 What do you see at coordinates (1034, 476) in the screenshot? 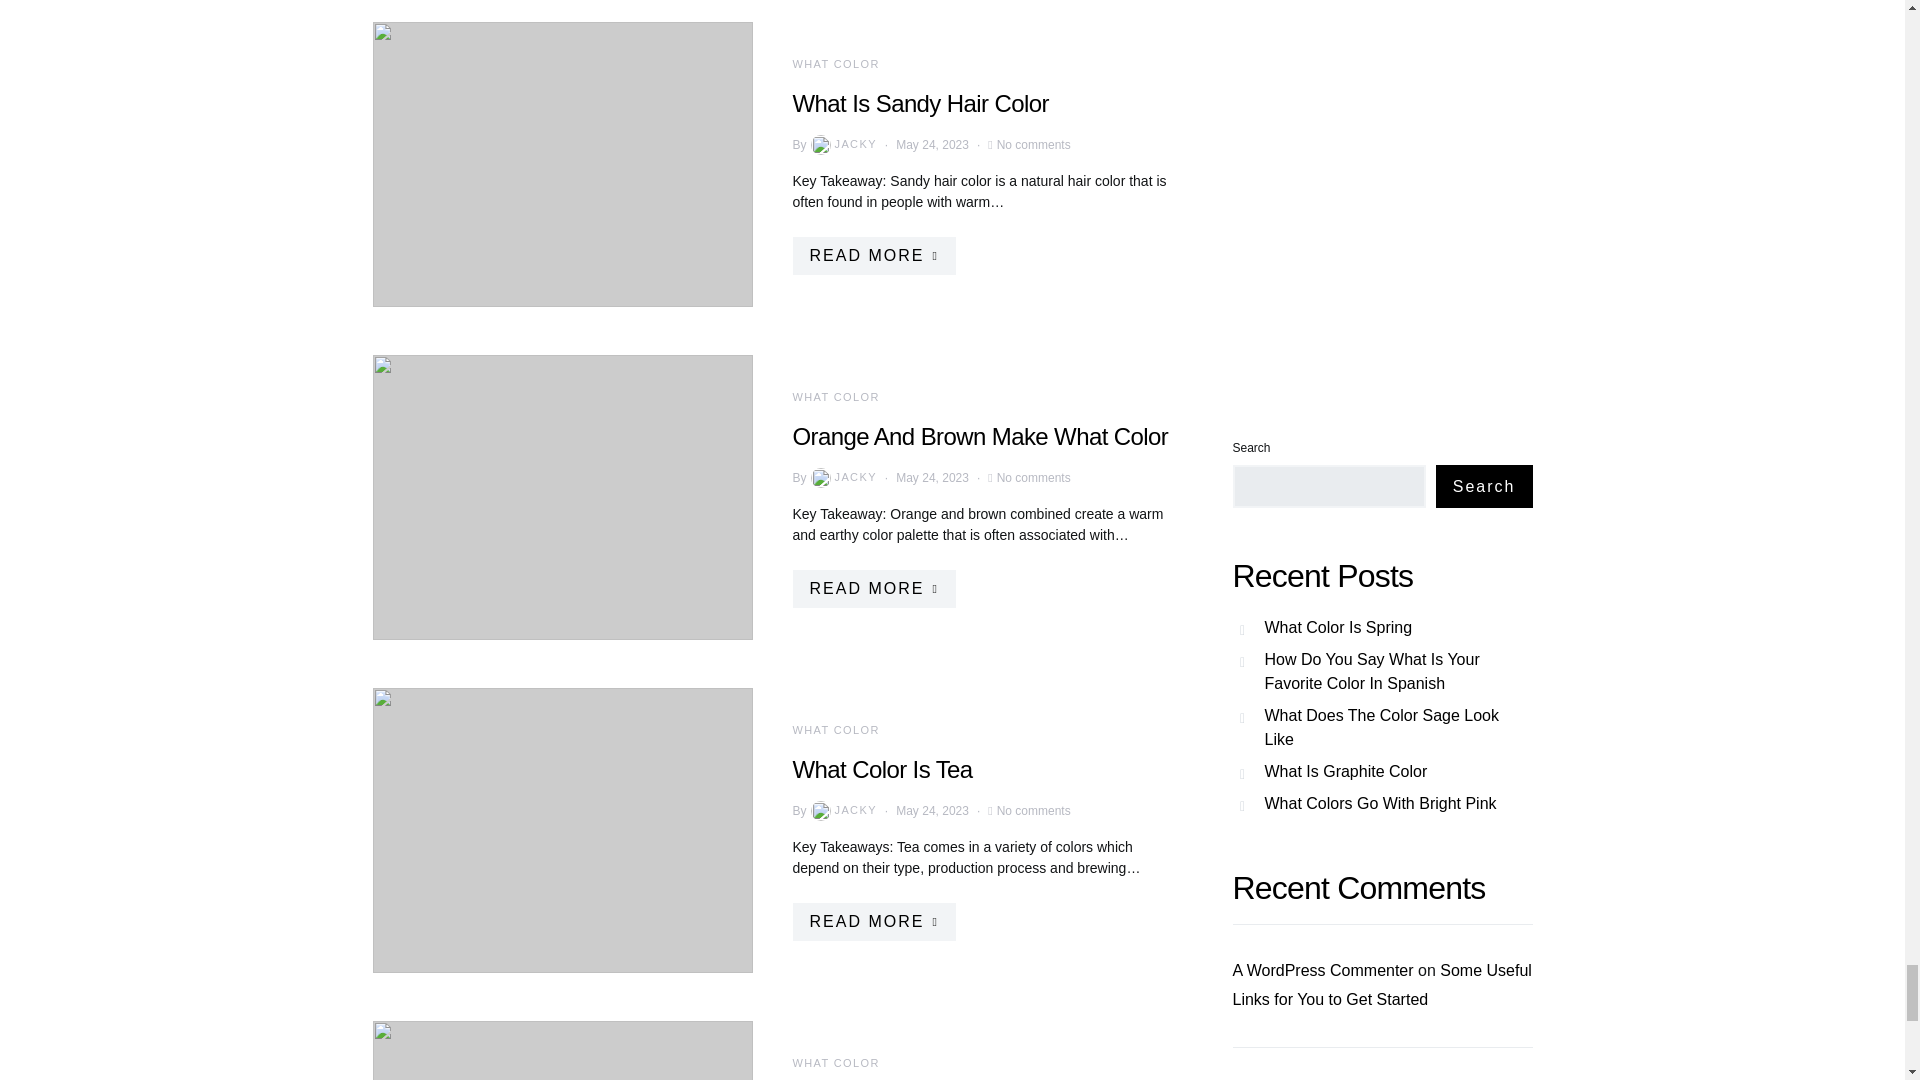
I see `No comments` at bounding box center [1034, 476].